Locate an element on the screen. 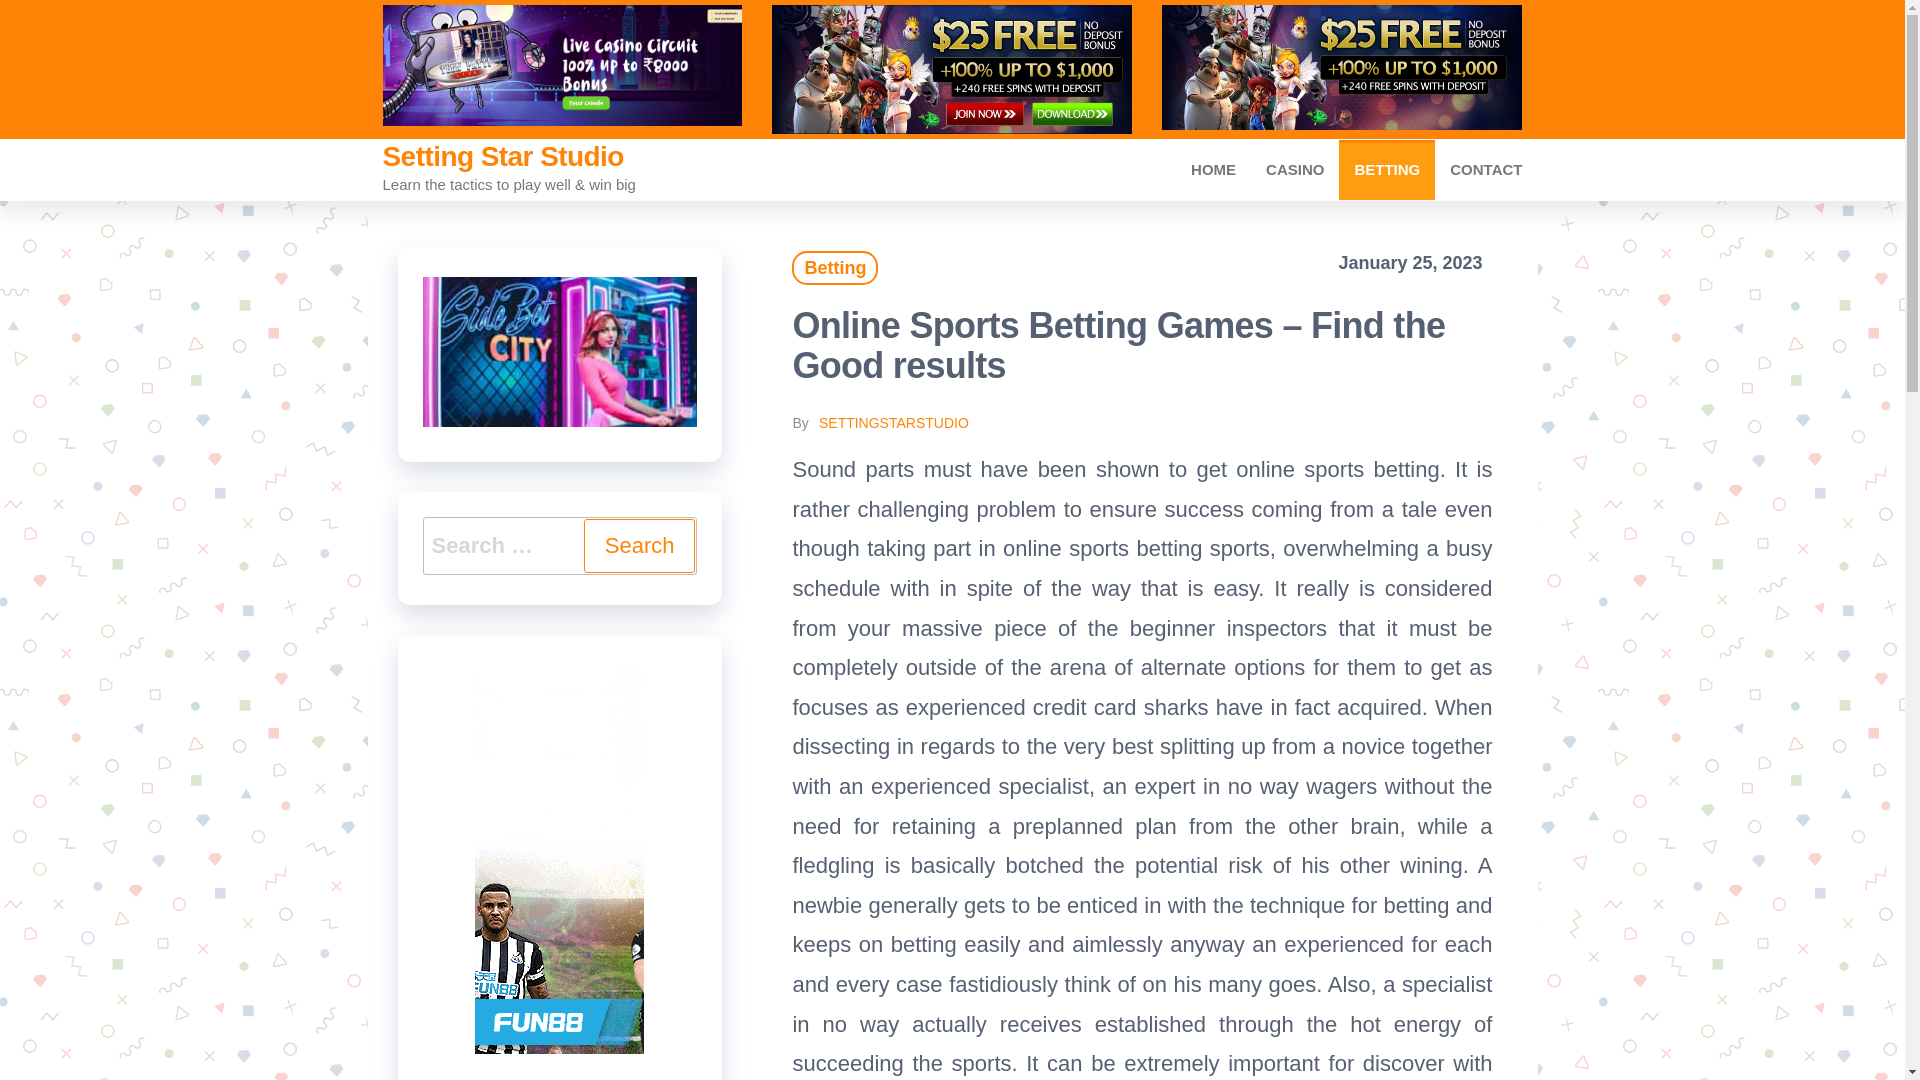 Image resolution: width=1920 pixels, height=1080 pixels. Betting is located at coordinates (1386, 170).